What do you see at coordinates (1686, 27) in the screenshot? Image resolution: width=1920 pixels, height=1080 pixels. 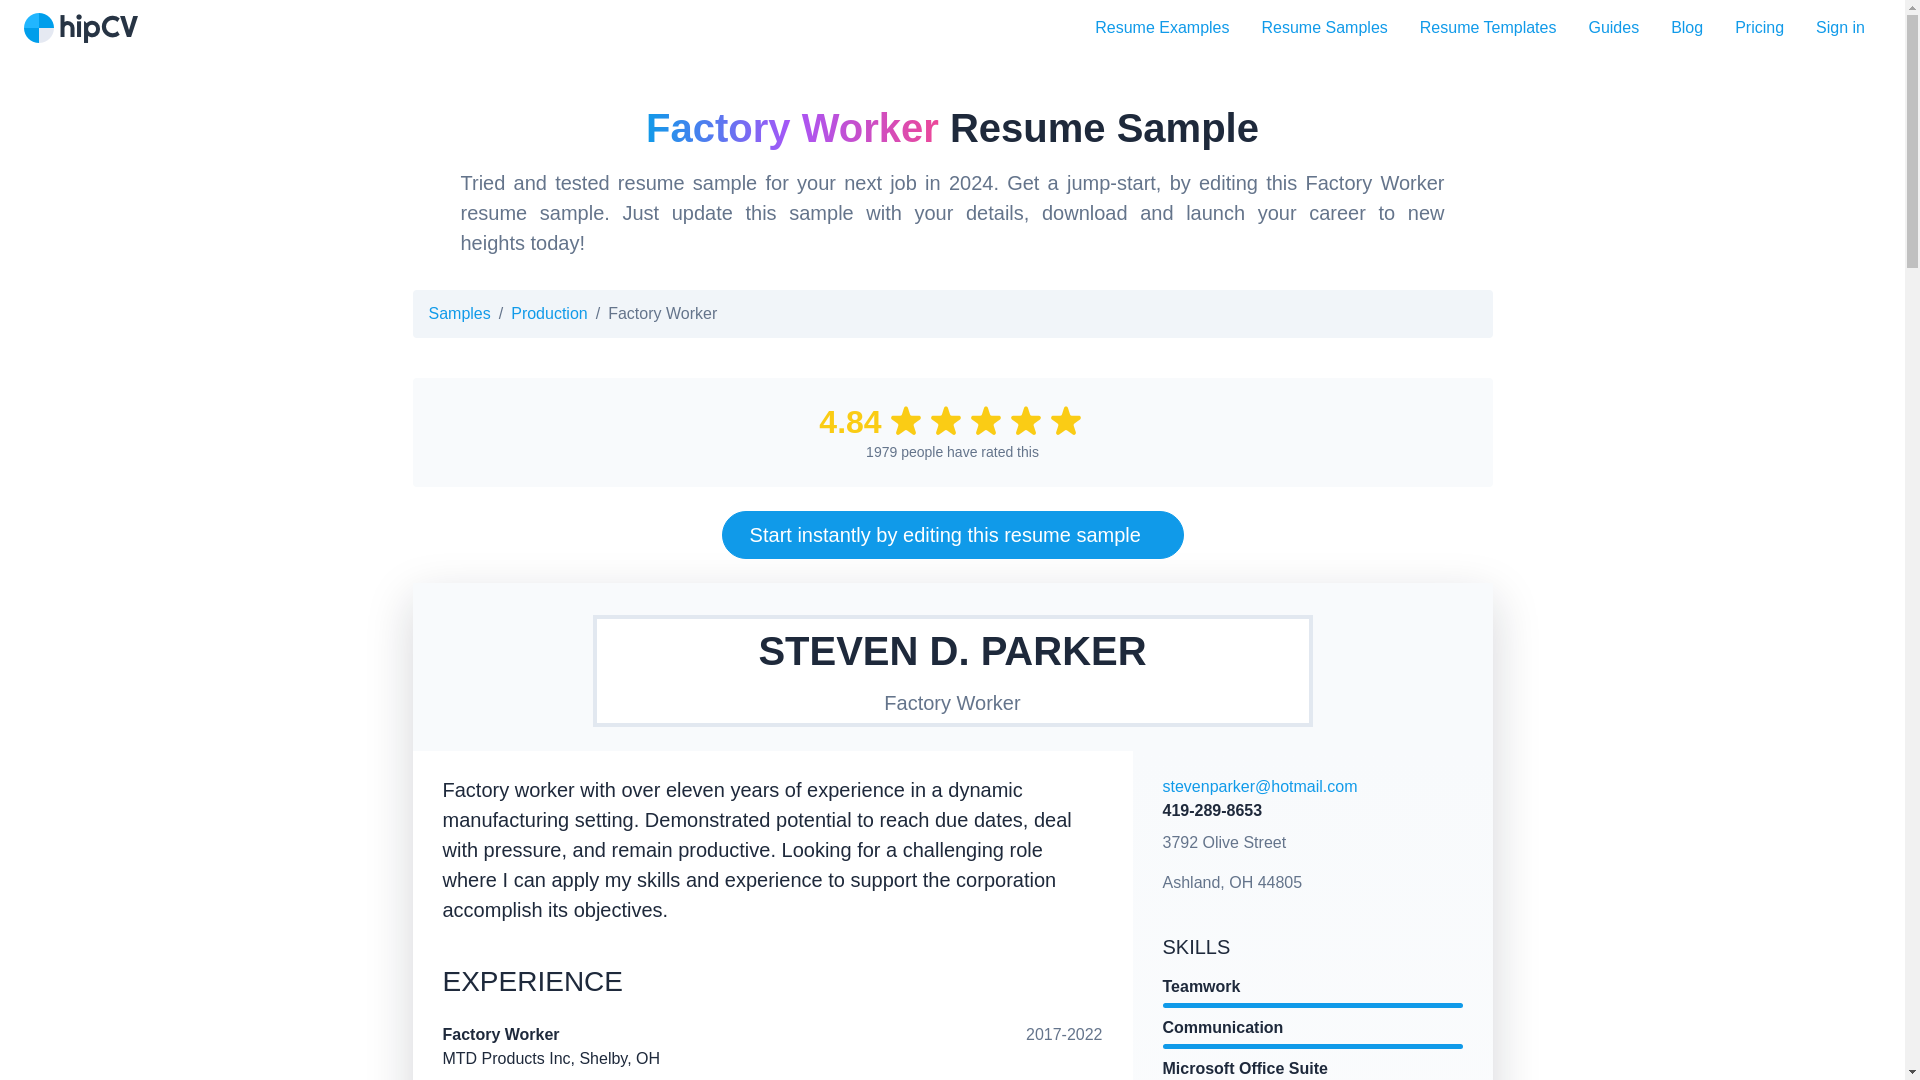 I see `Blog` at bounding box center [1686, 27].